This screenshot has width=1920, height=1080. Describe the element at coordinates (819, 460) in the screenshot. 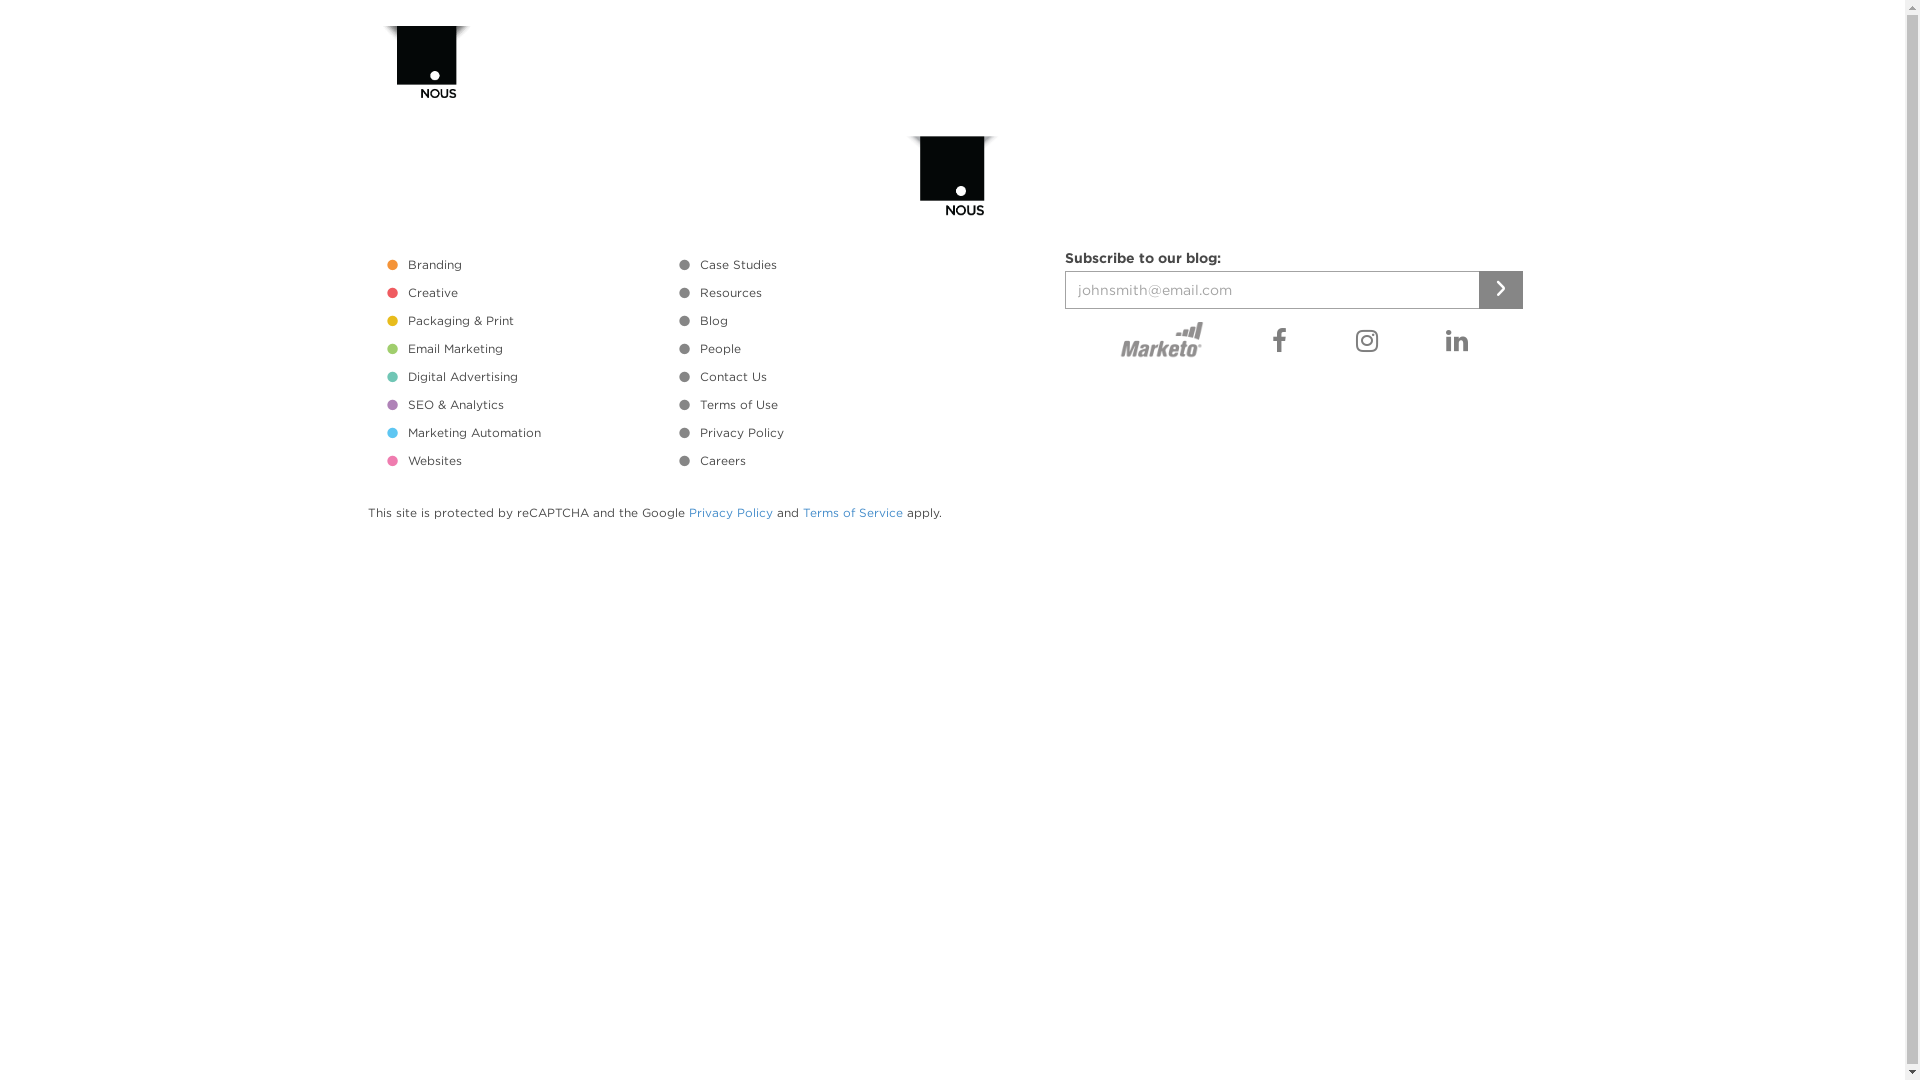

I see `Careers` at that location.